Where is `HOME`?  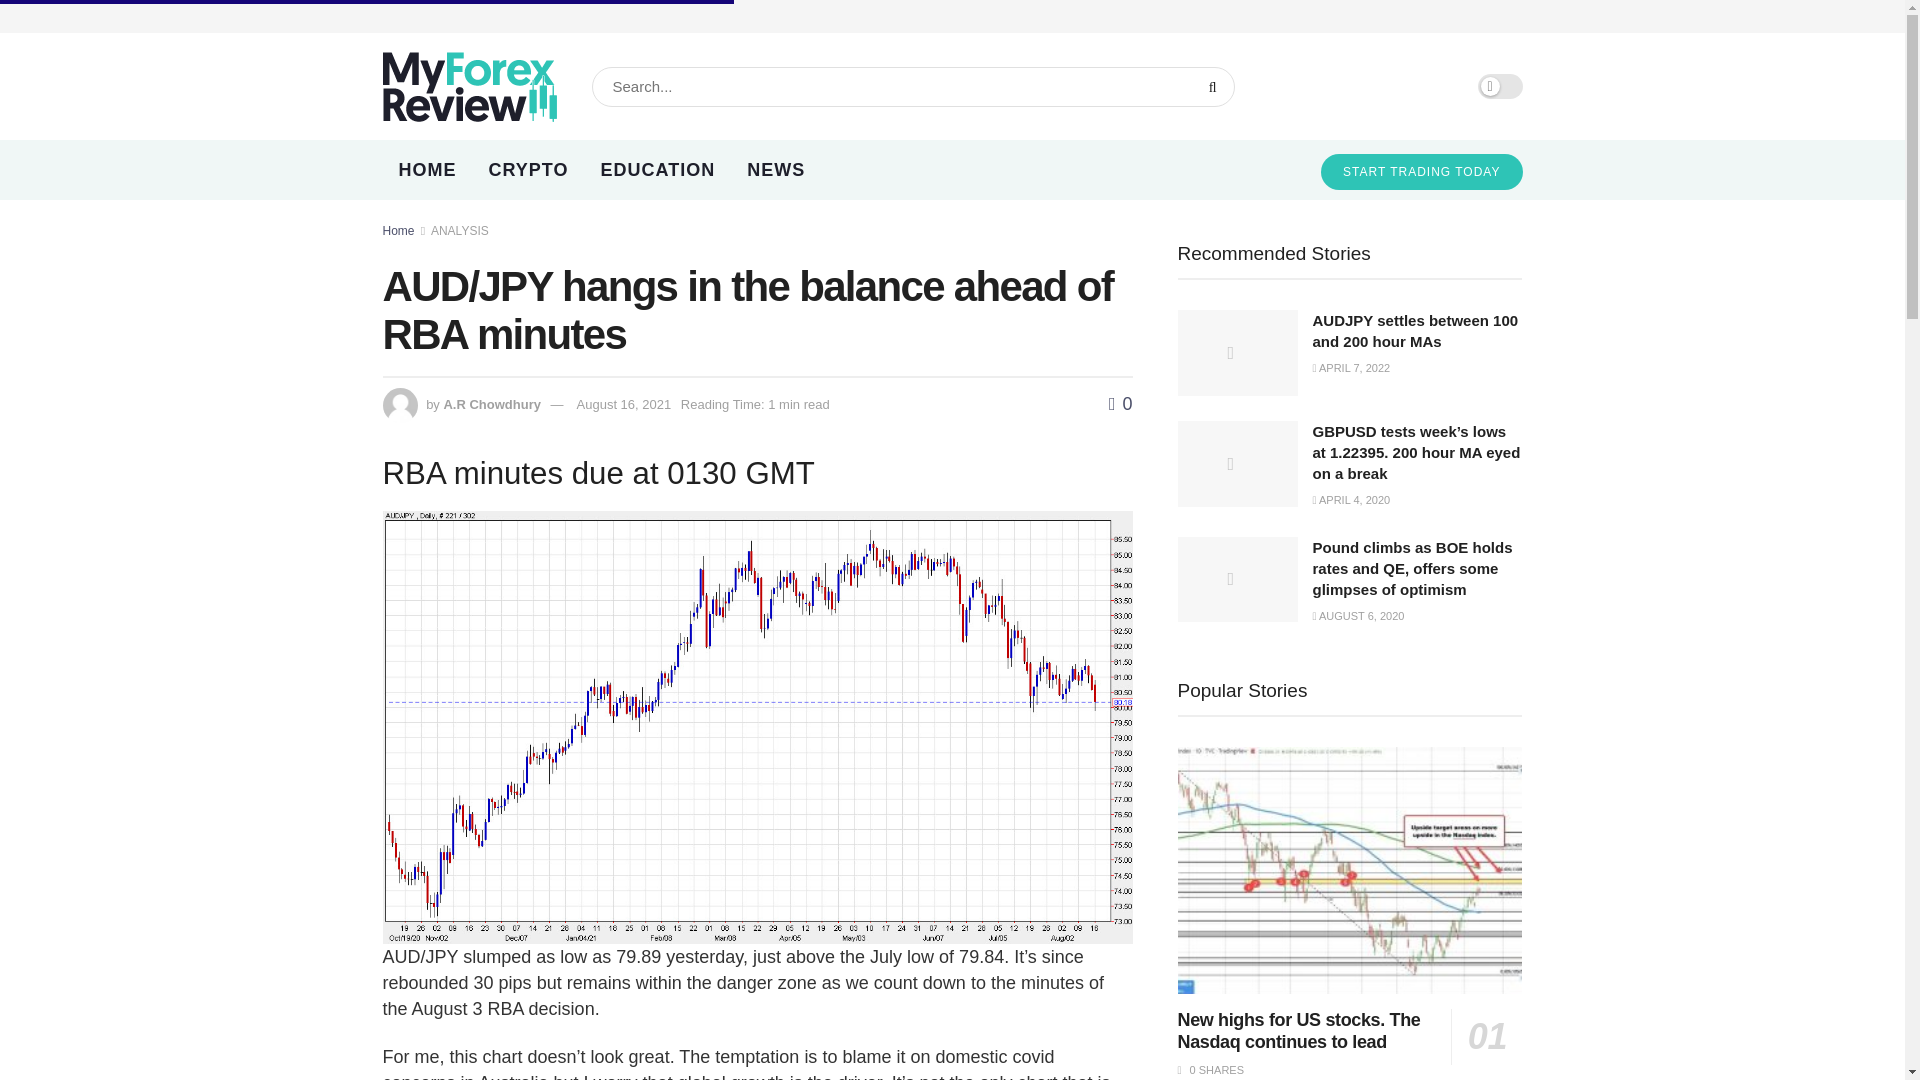
HOME is located at coordinates (427, 170).